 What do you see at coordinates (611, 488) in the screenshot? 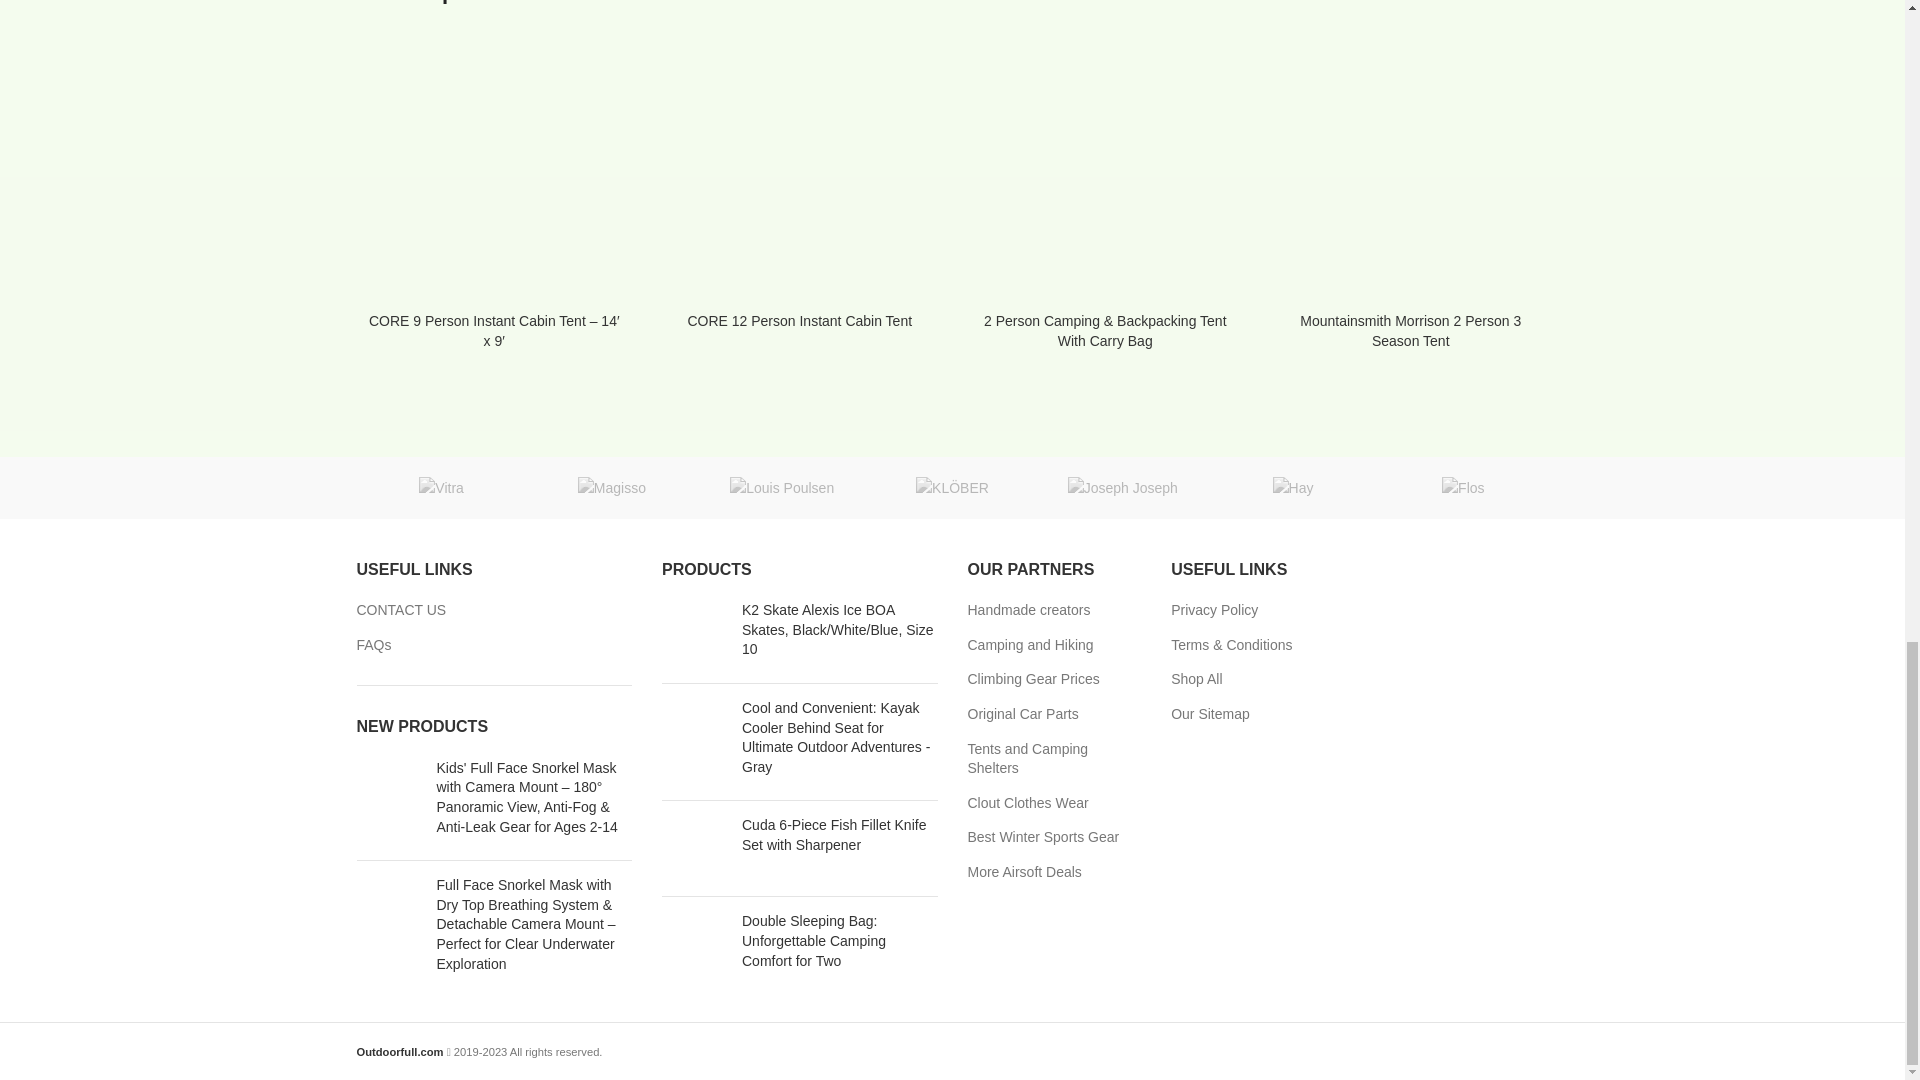
I see `Magisso` at bounding box center [611, 488].